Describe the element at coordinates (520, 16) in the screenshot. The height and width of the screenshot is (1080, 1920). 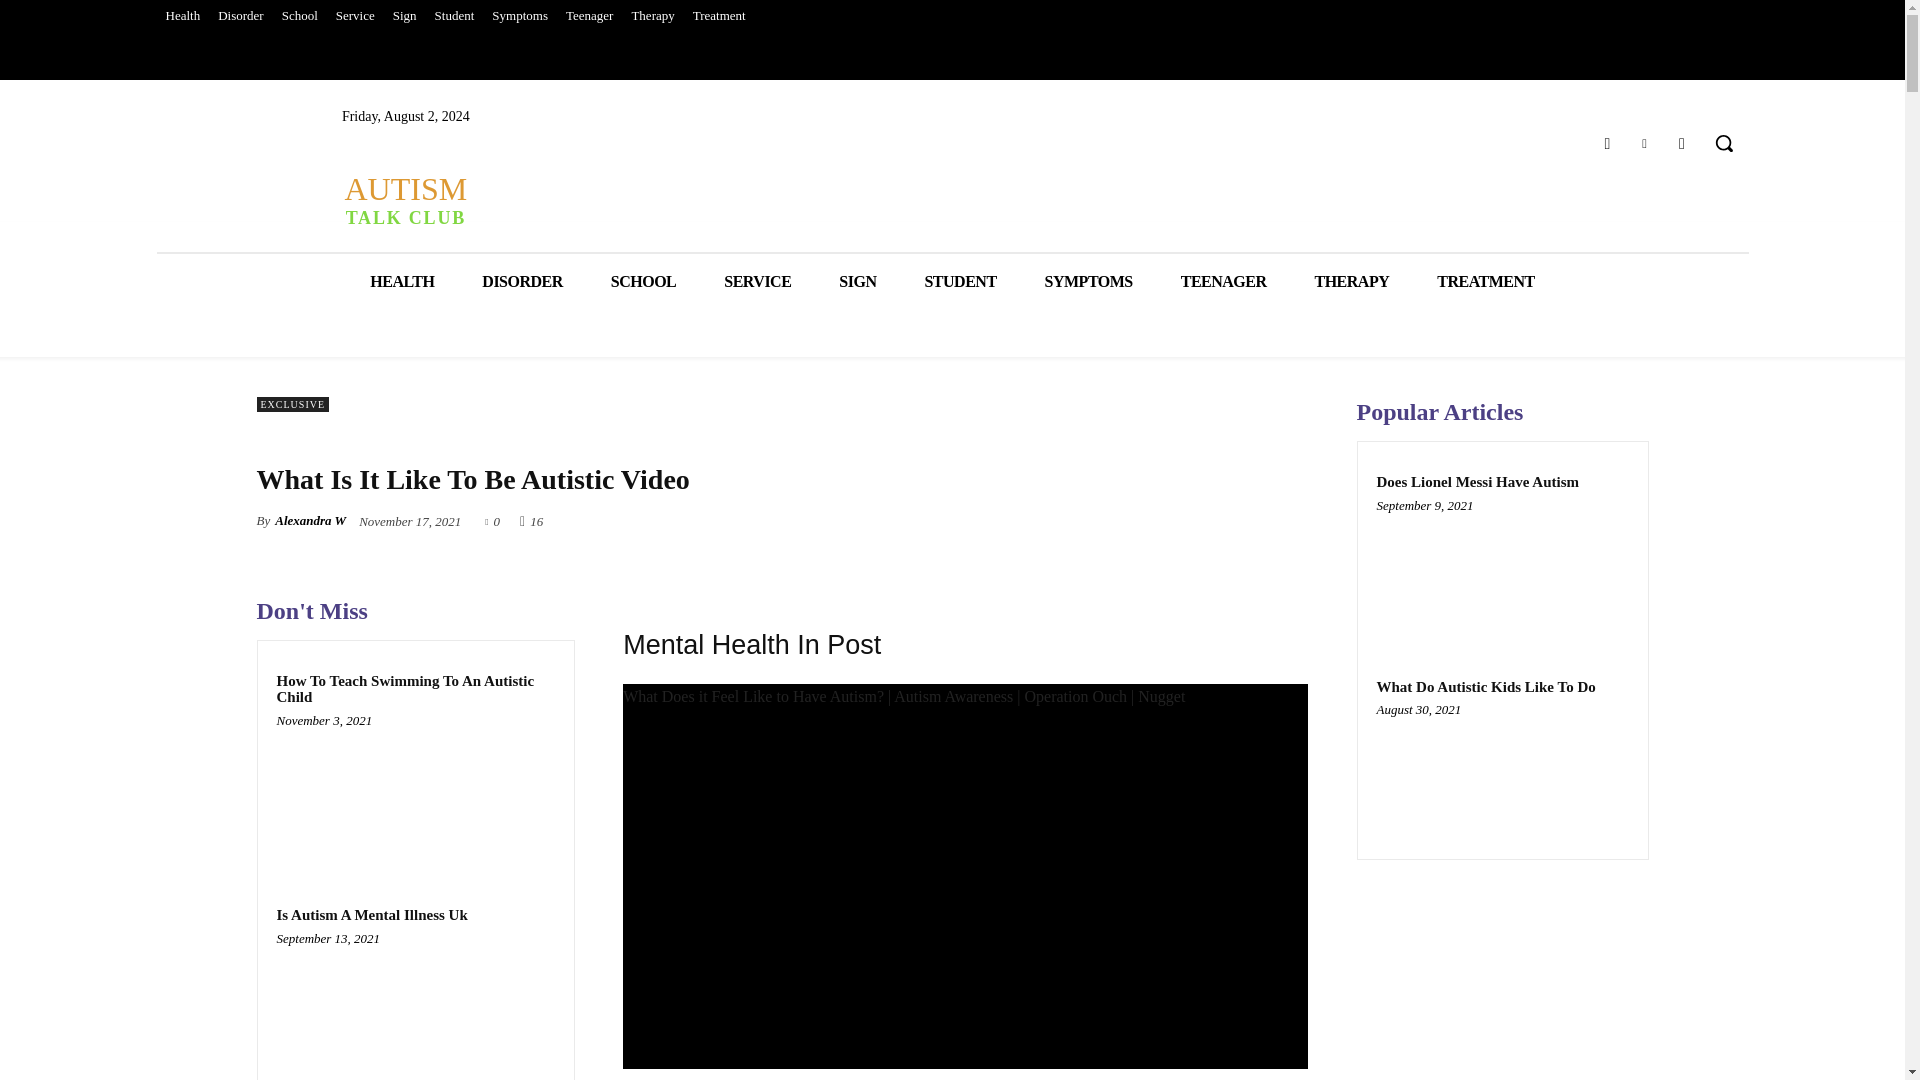
I see `Symptoms` at that location.